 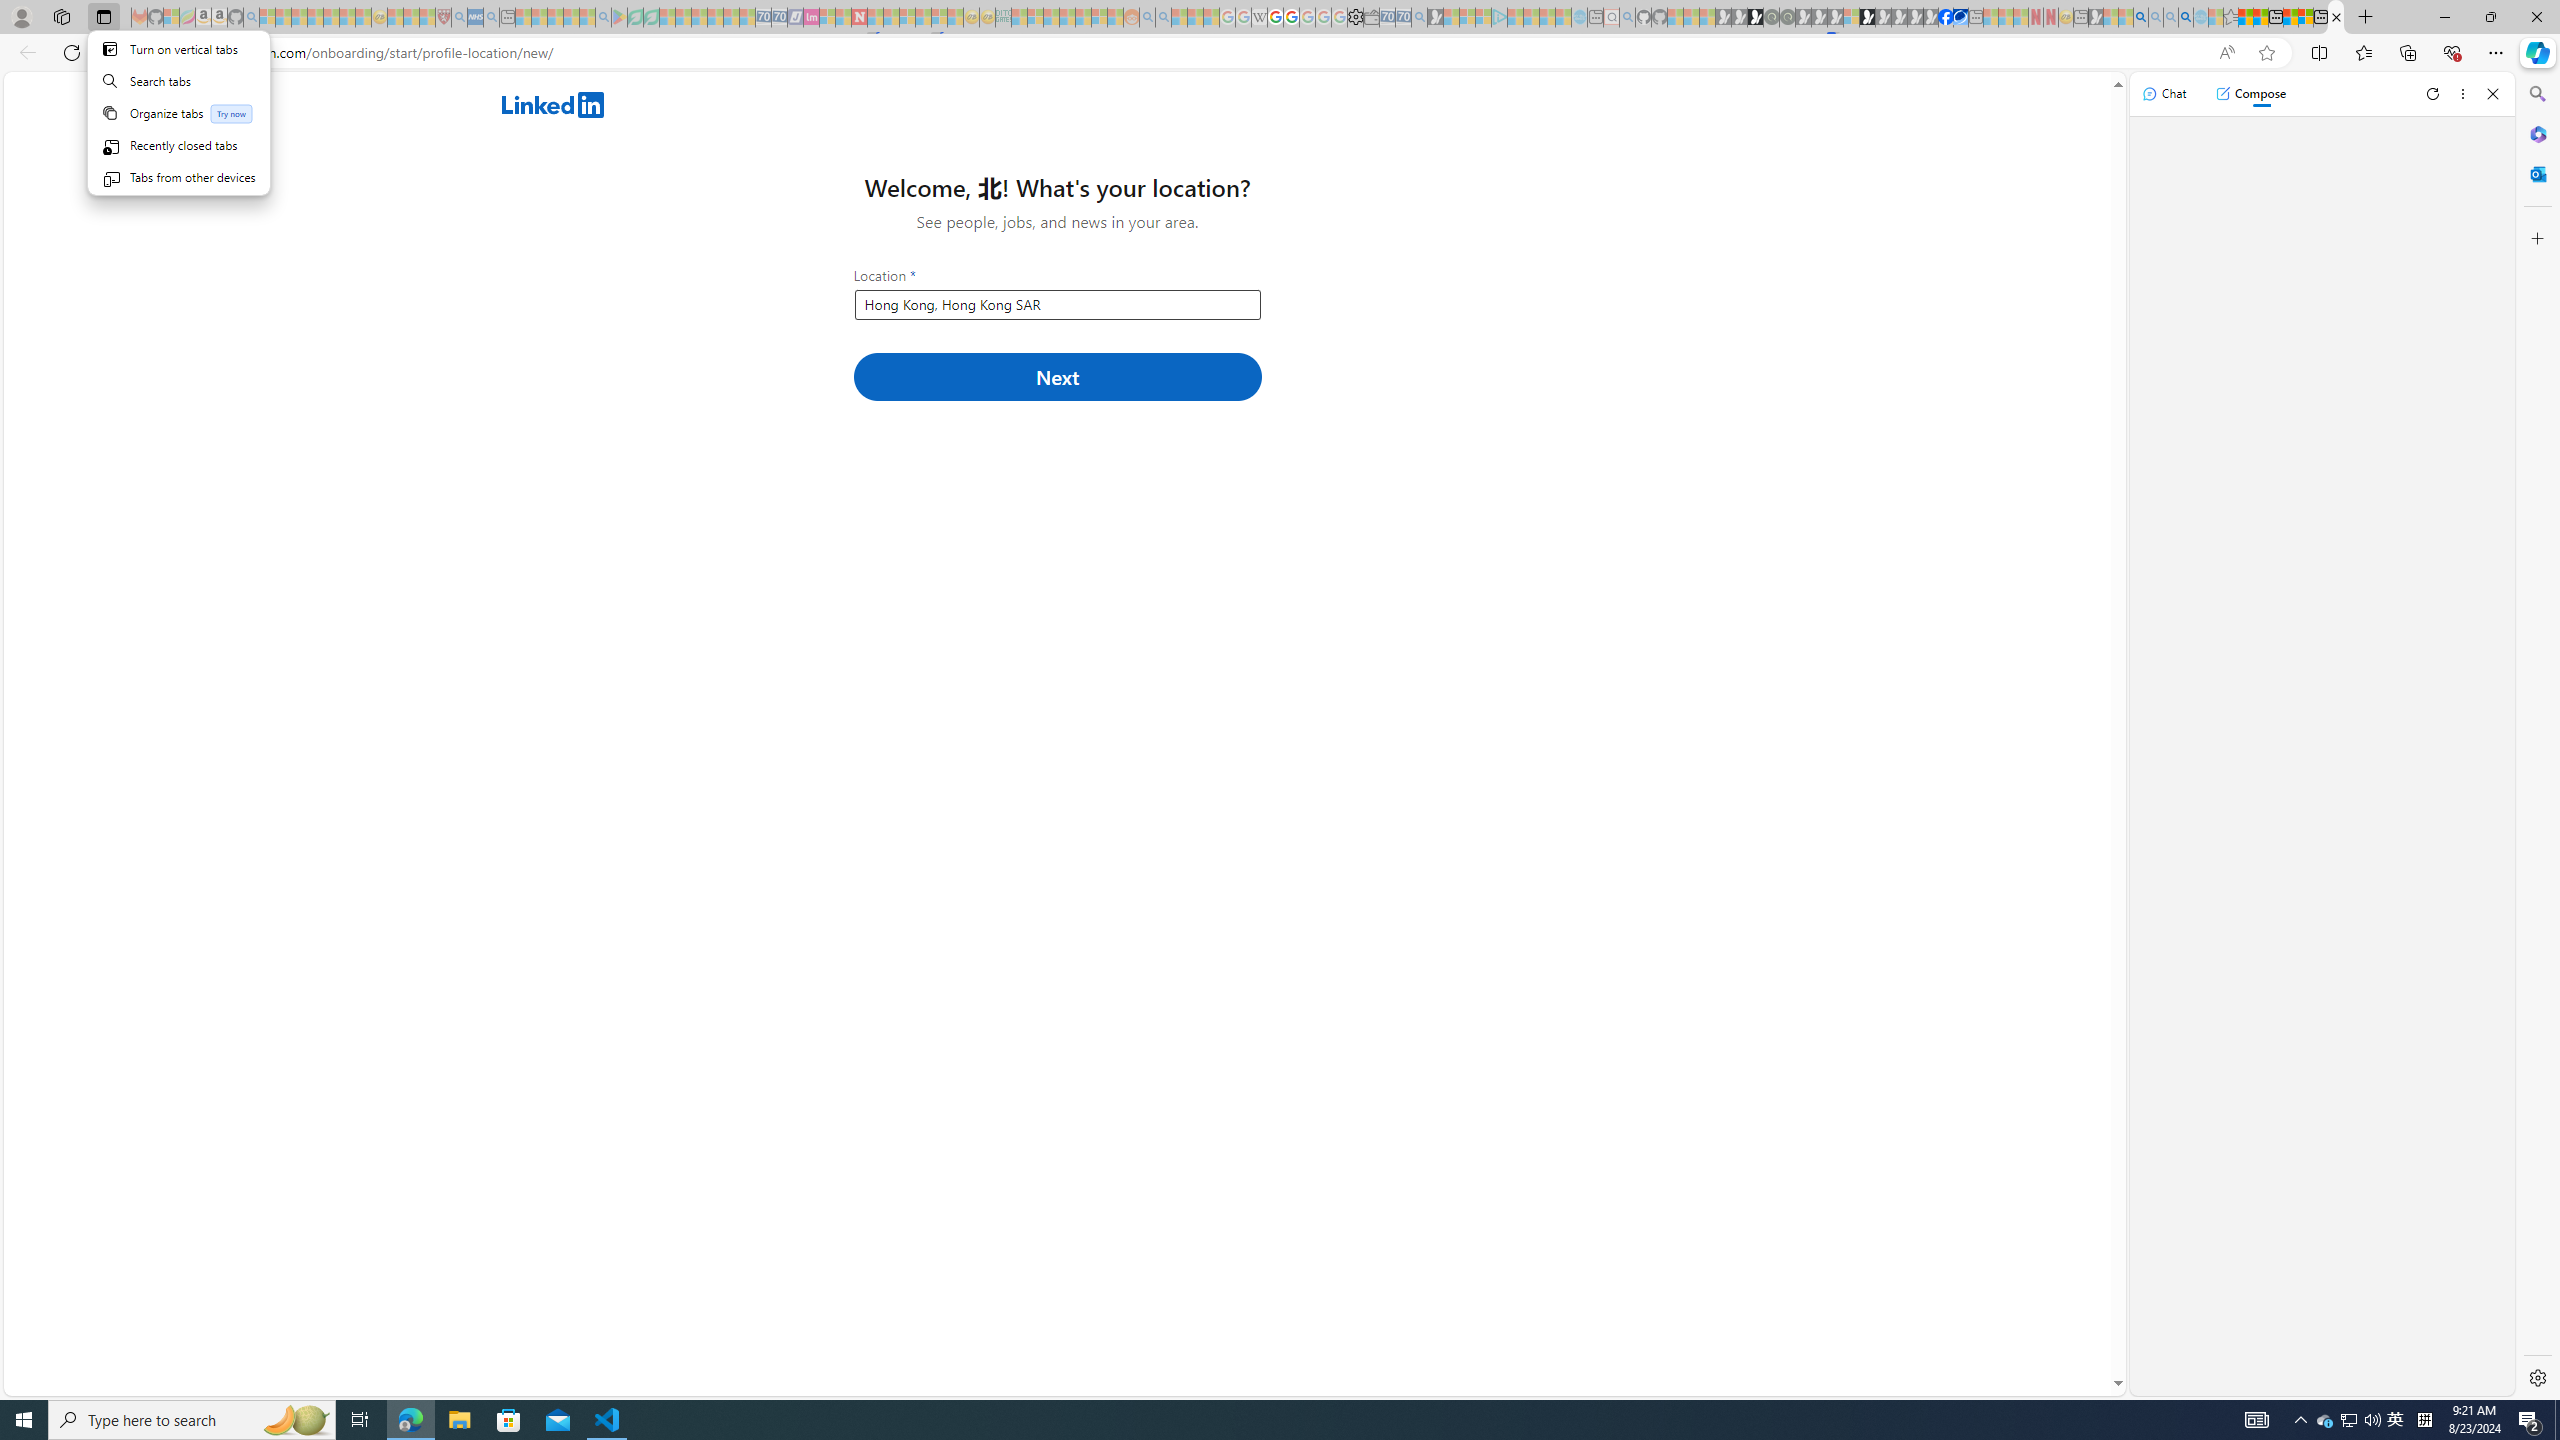 What do you see at coordinates (178, 176) in the screenshot?
I see `Tabs from other devices` at bounding box center [178, 176].